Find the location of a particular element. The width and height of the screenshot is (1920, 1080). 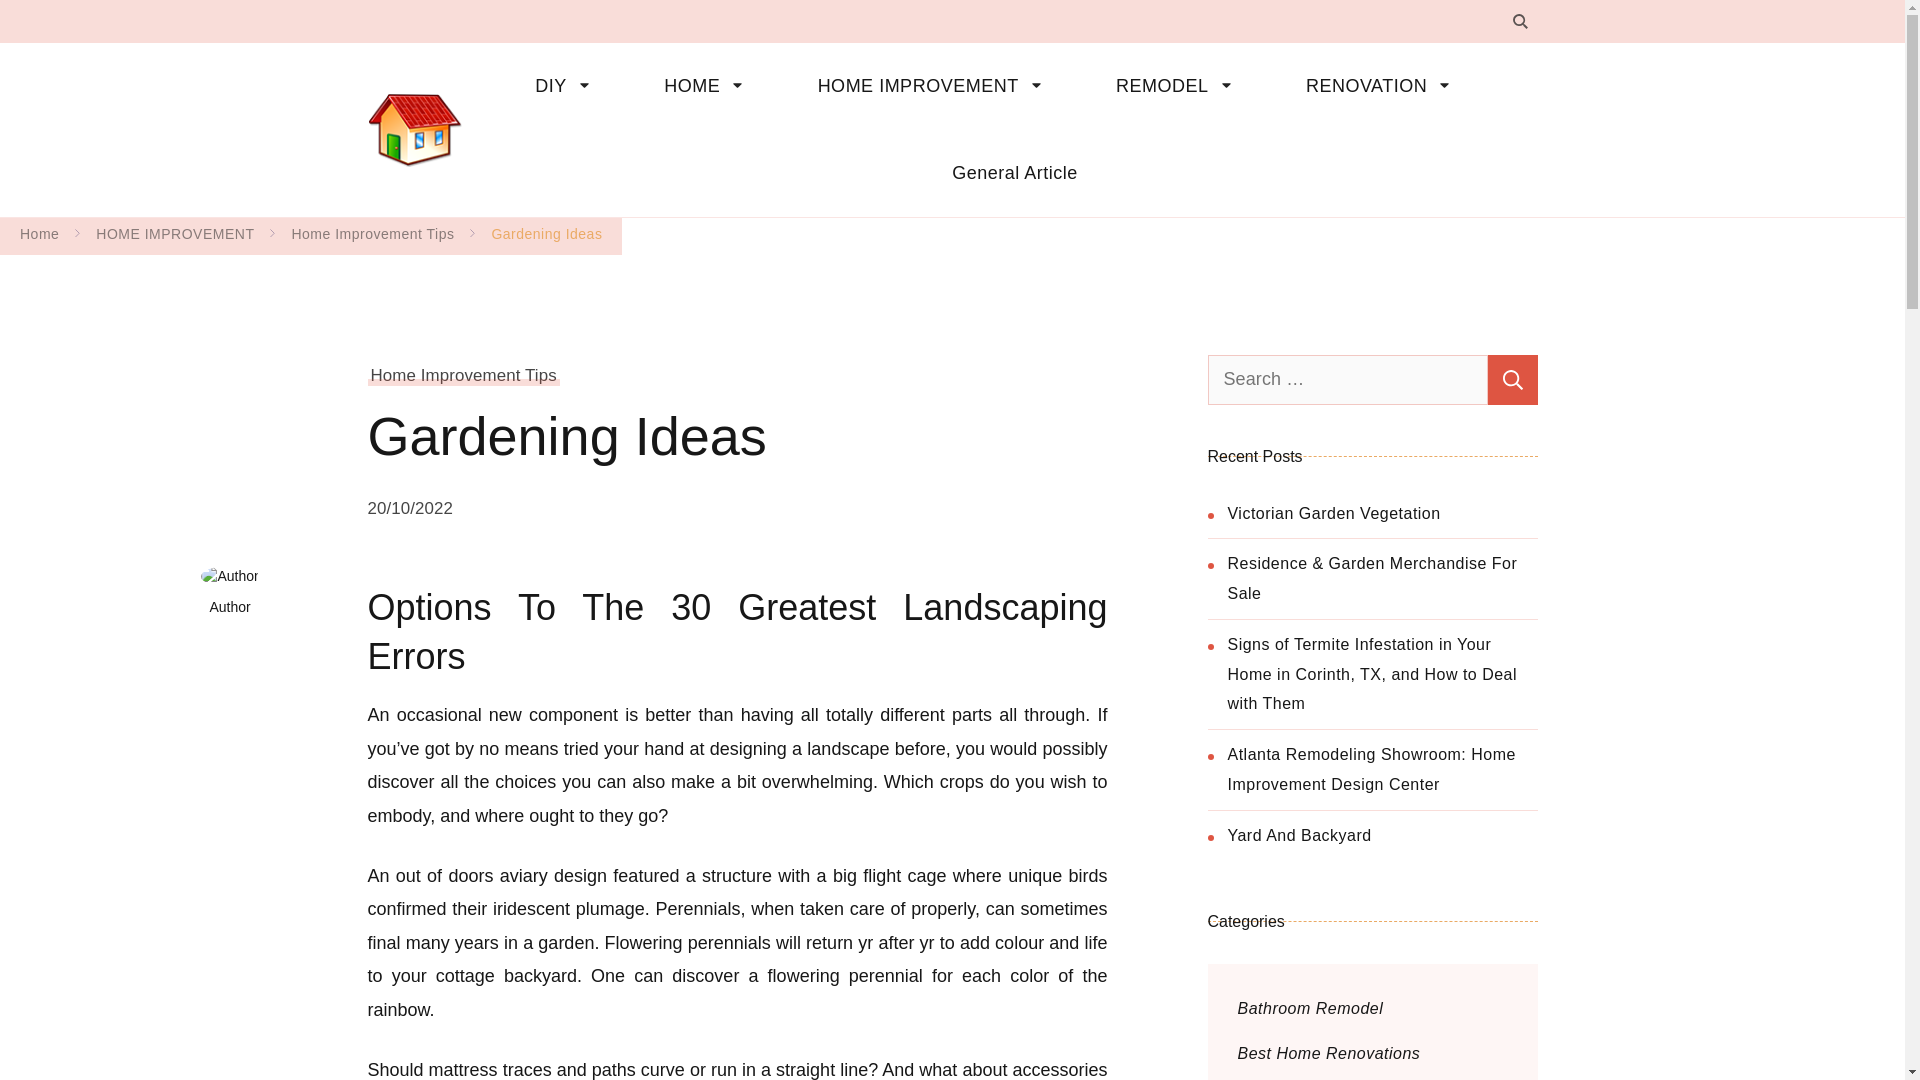

General Article is located at coordinates (999, 173).